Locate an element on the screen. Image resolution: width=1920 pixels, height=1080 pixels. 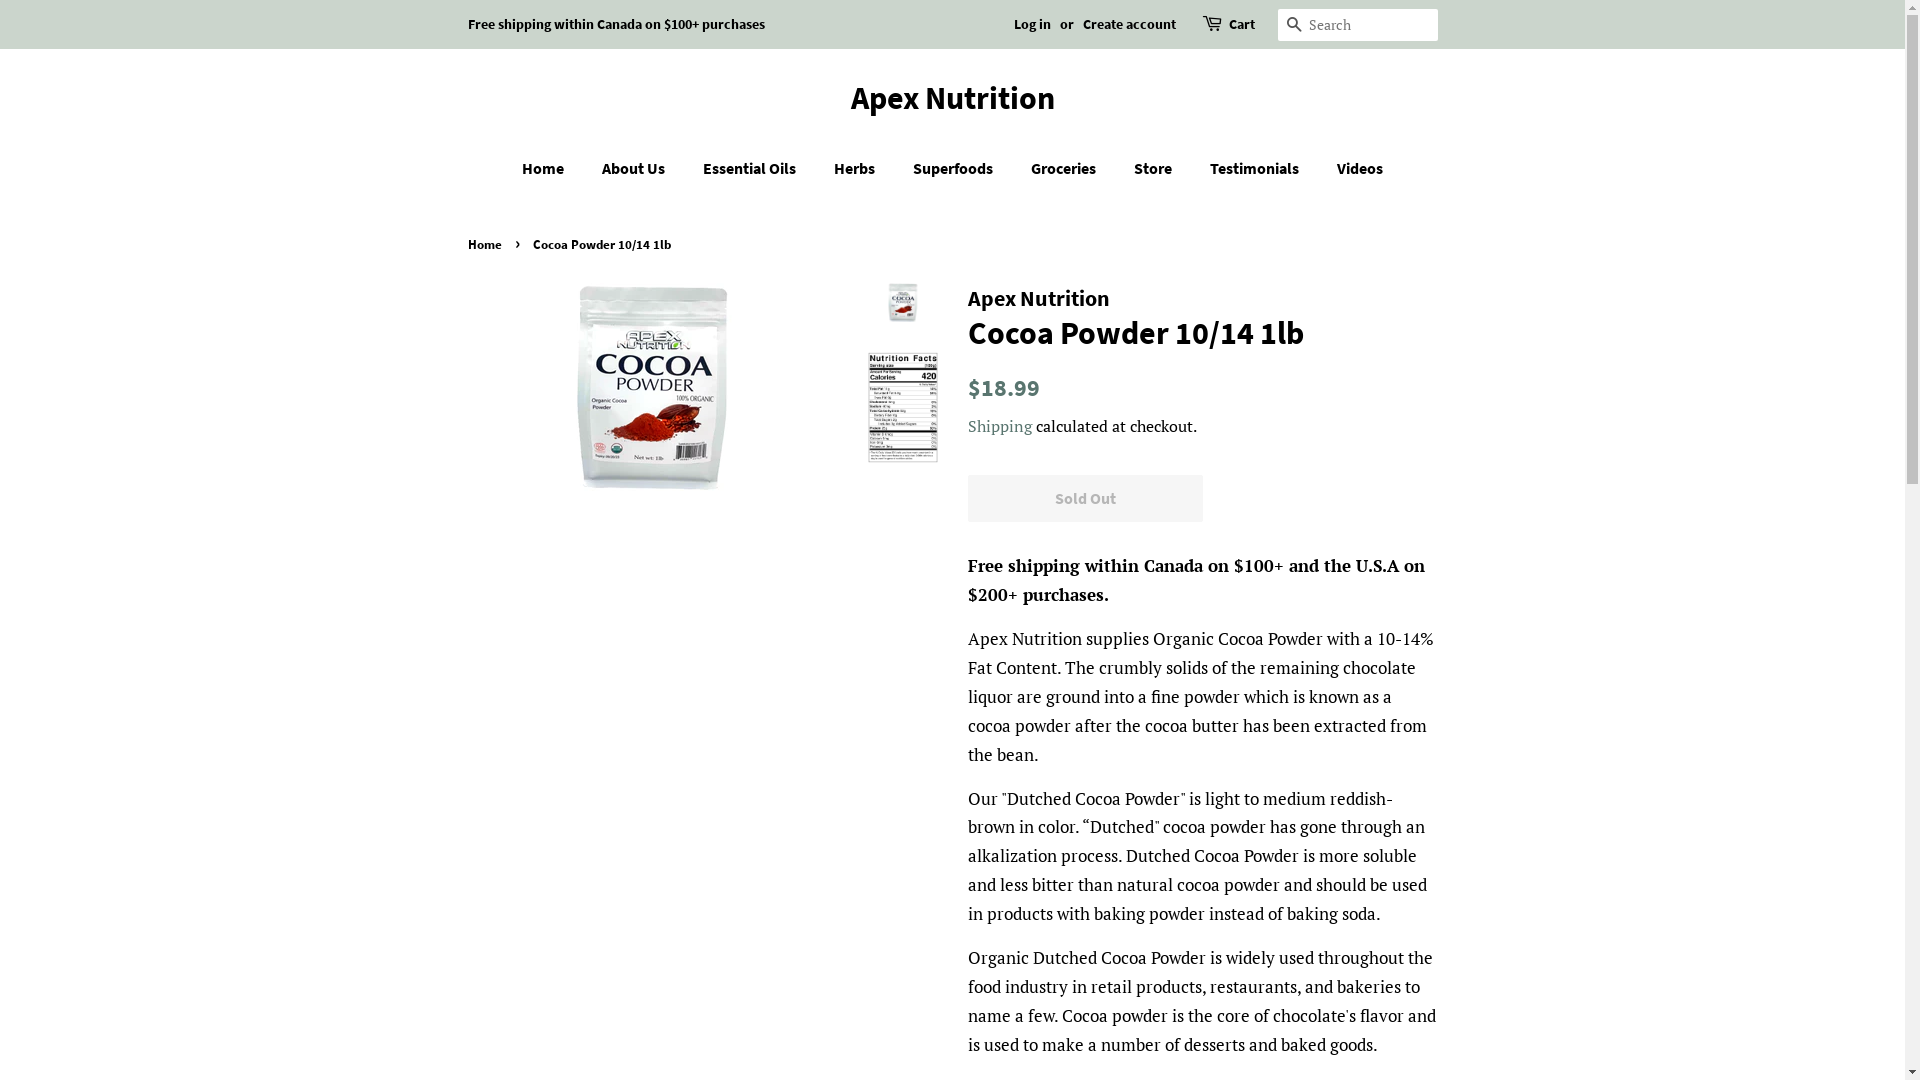
Sold Out is located at coordinates (1086, 498).